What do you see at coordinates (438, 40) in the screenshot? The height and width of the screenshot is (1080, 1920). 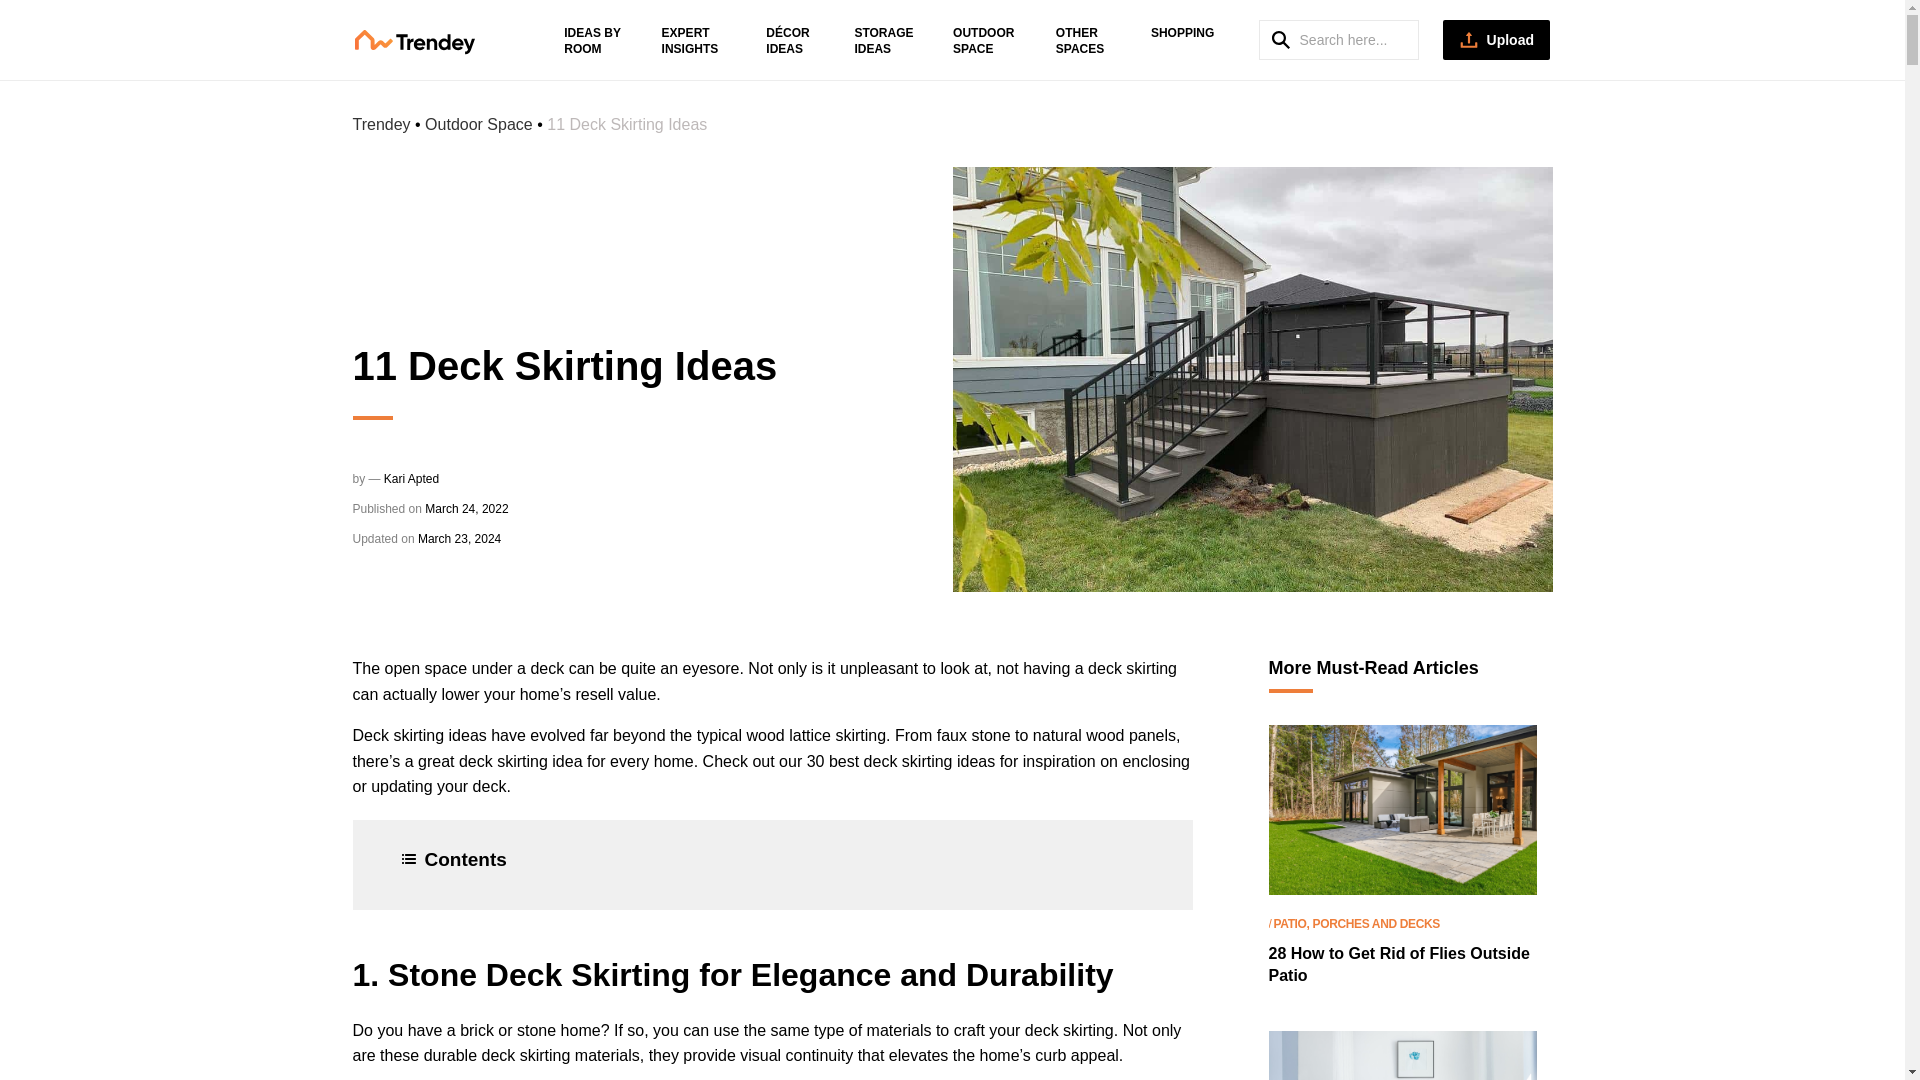 I see `Trendey` at bounding box center [438, 40].